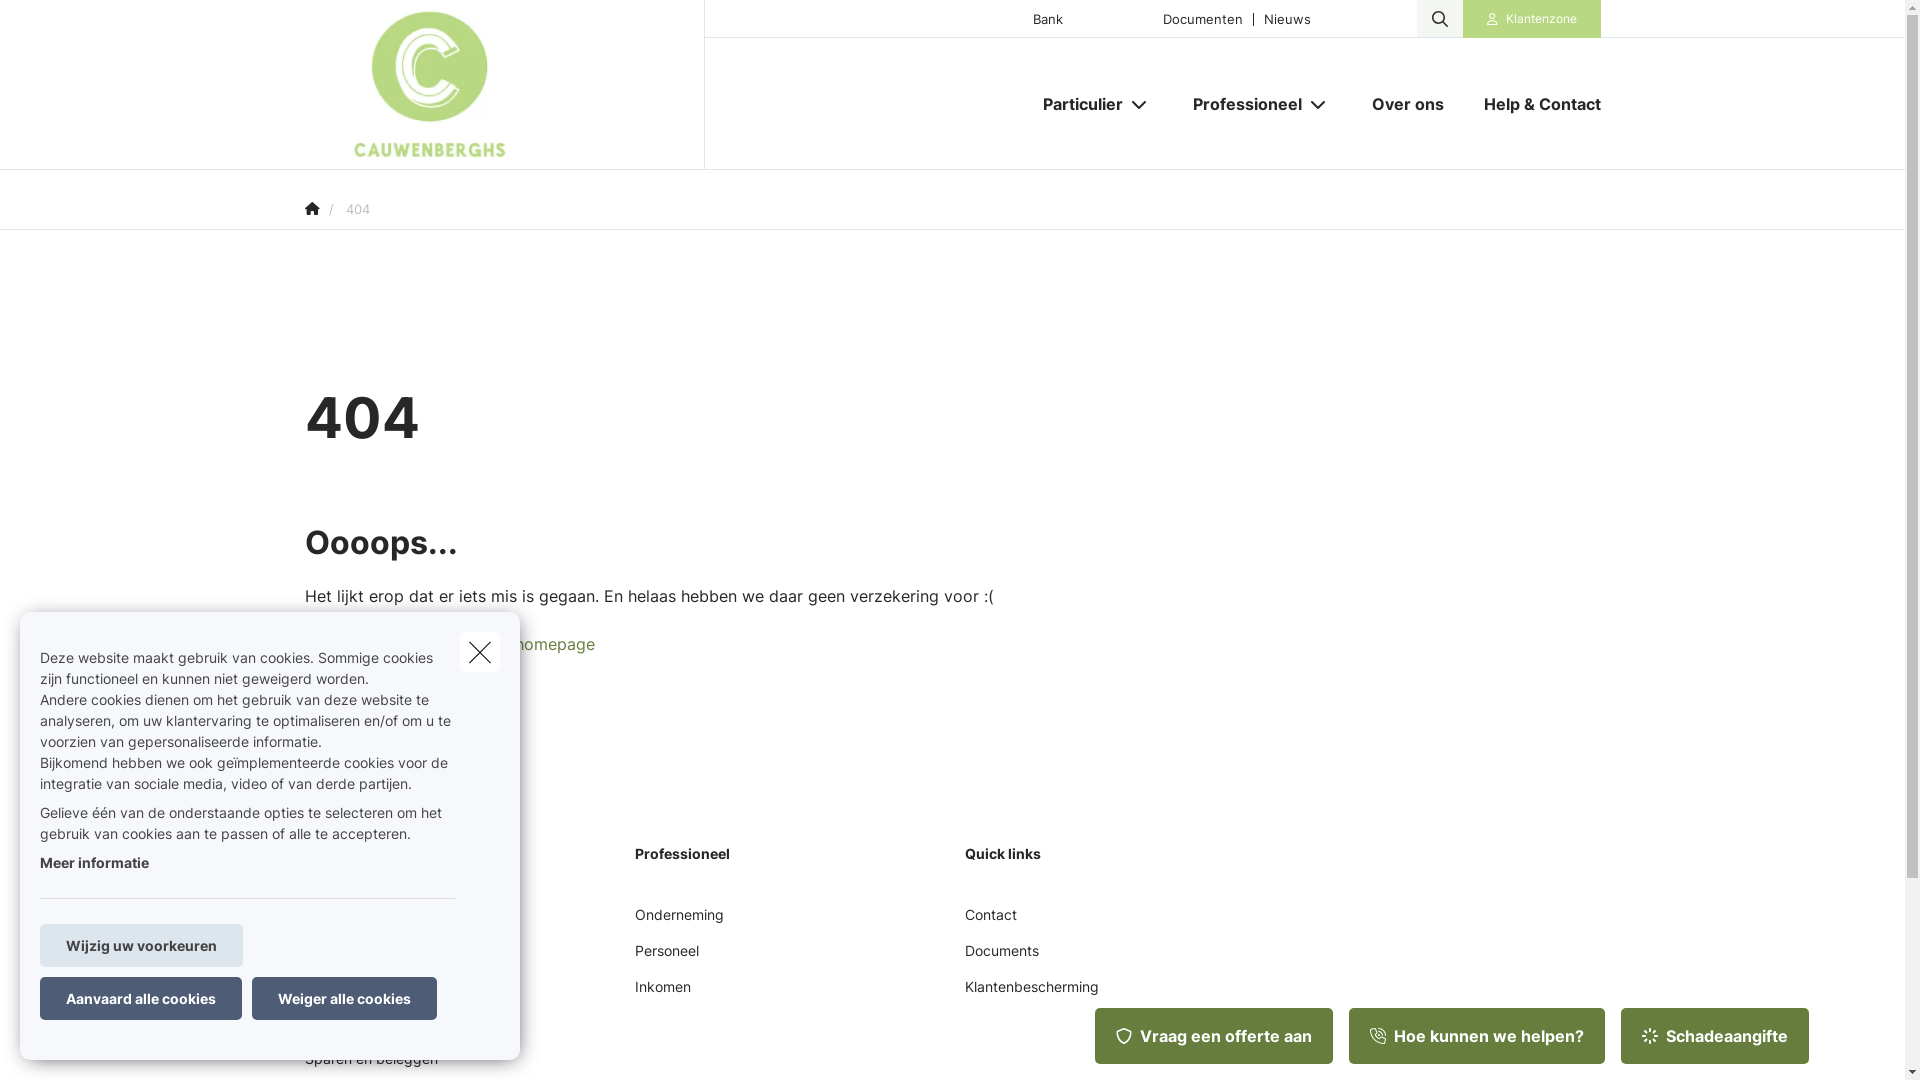 The image size is (1920, 1080). I want to click on Documenten, so click(1203, 18).